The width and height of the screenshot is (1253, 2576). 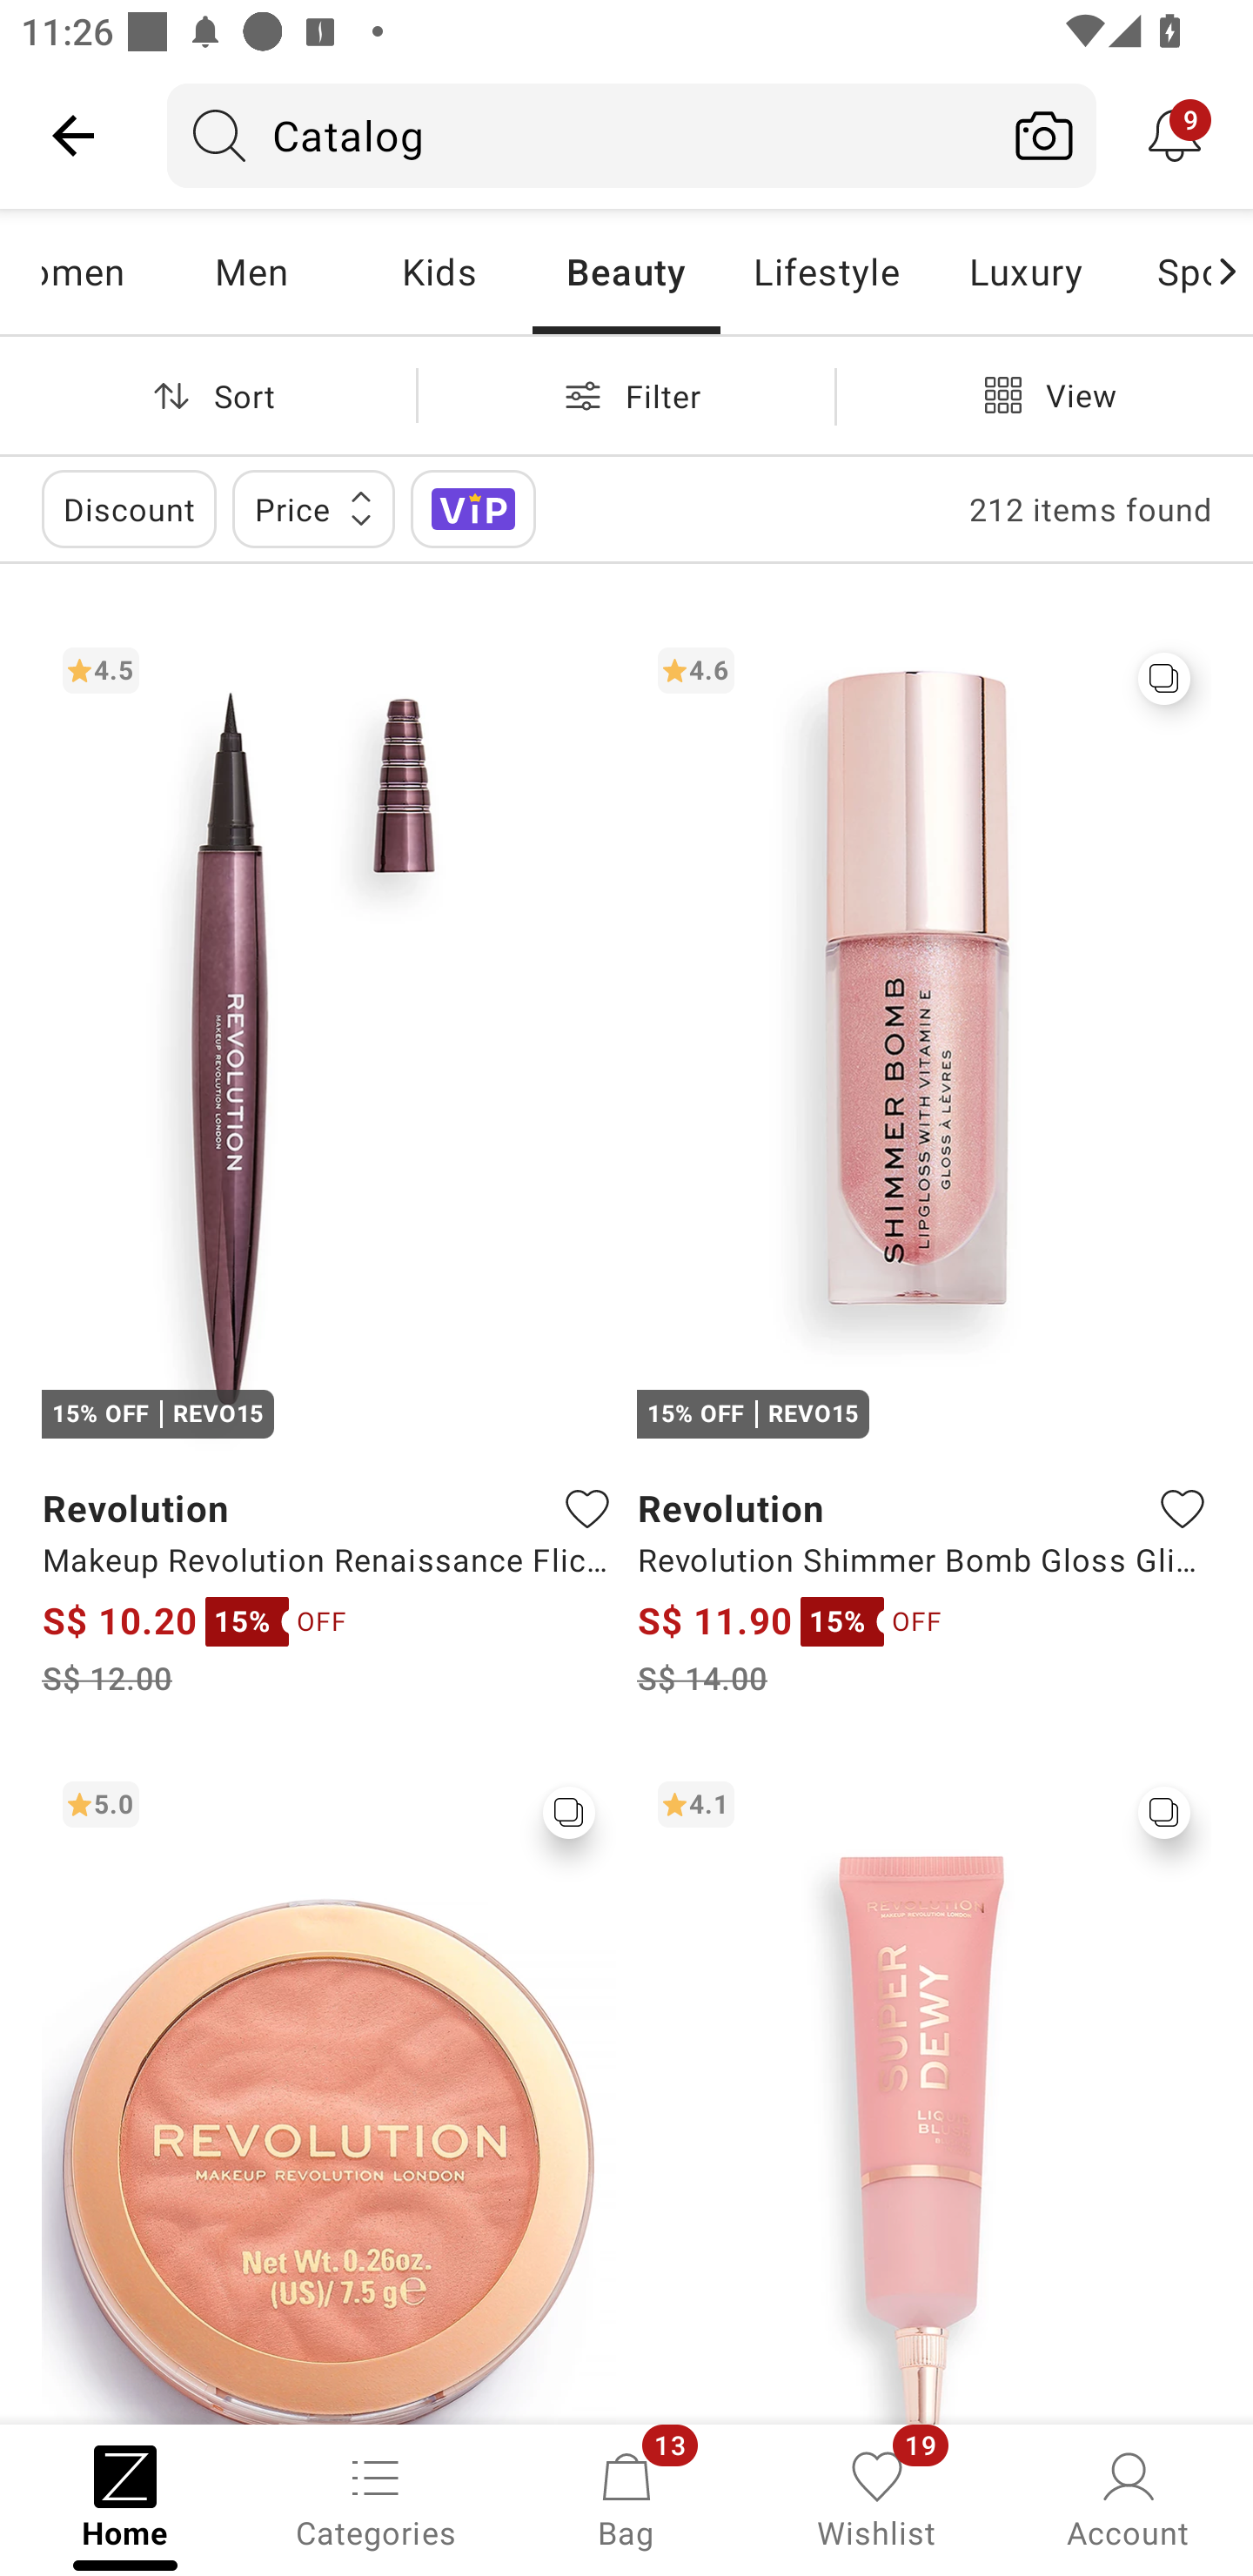 What do you see at coordinates (626, 395) in the screenshot?
I see `Filter` at bounding box center [626, 395].